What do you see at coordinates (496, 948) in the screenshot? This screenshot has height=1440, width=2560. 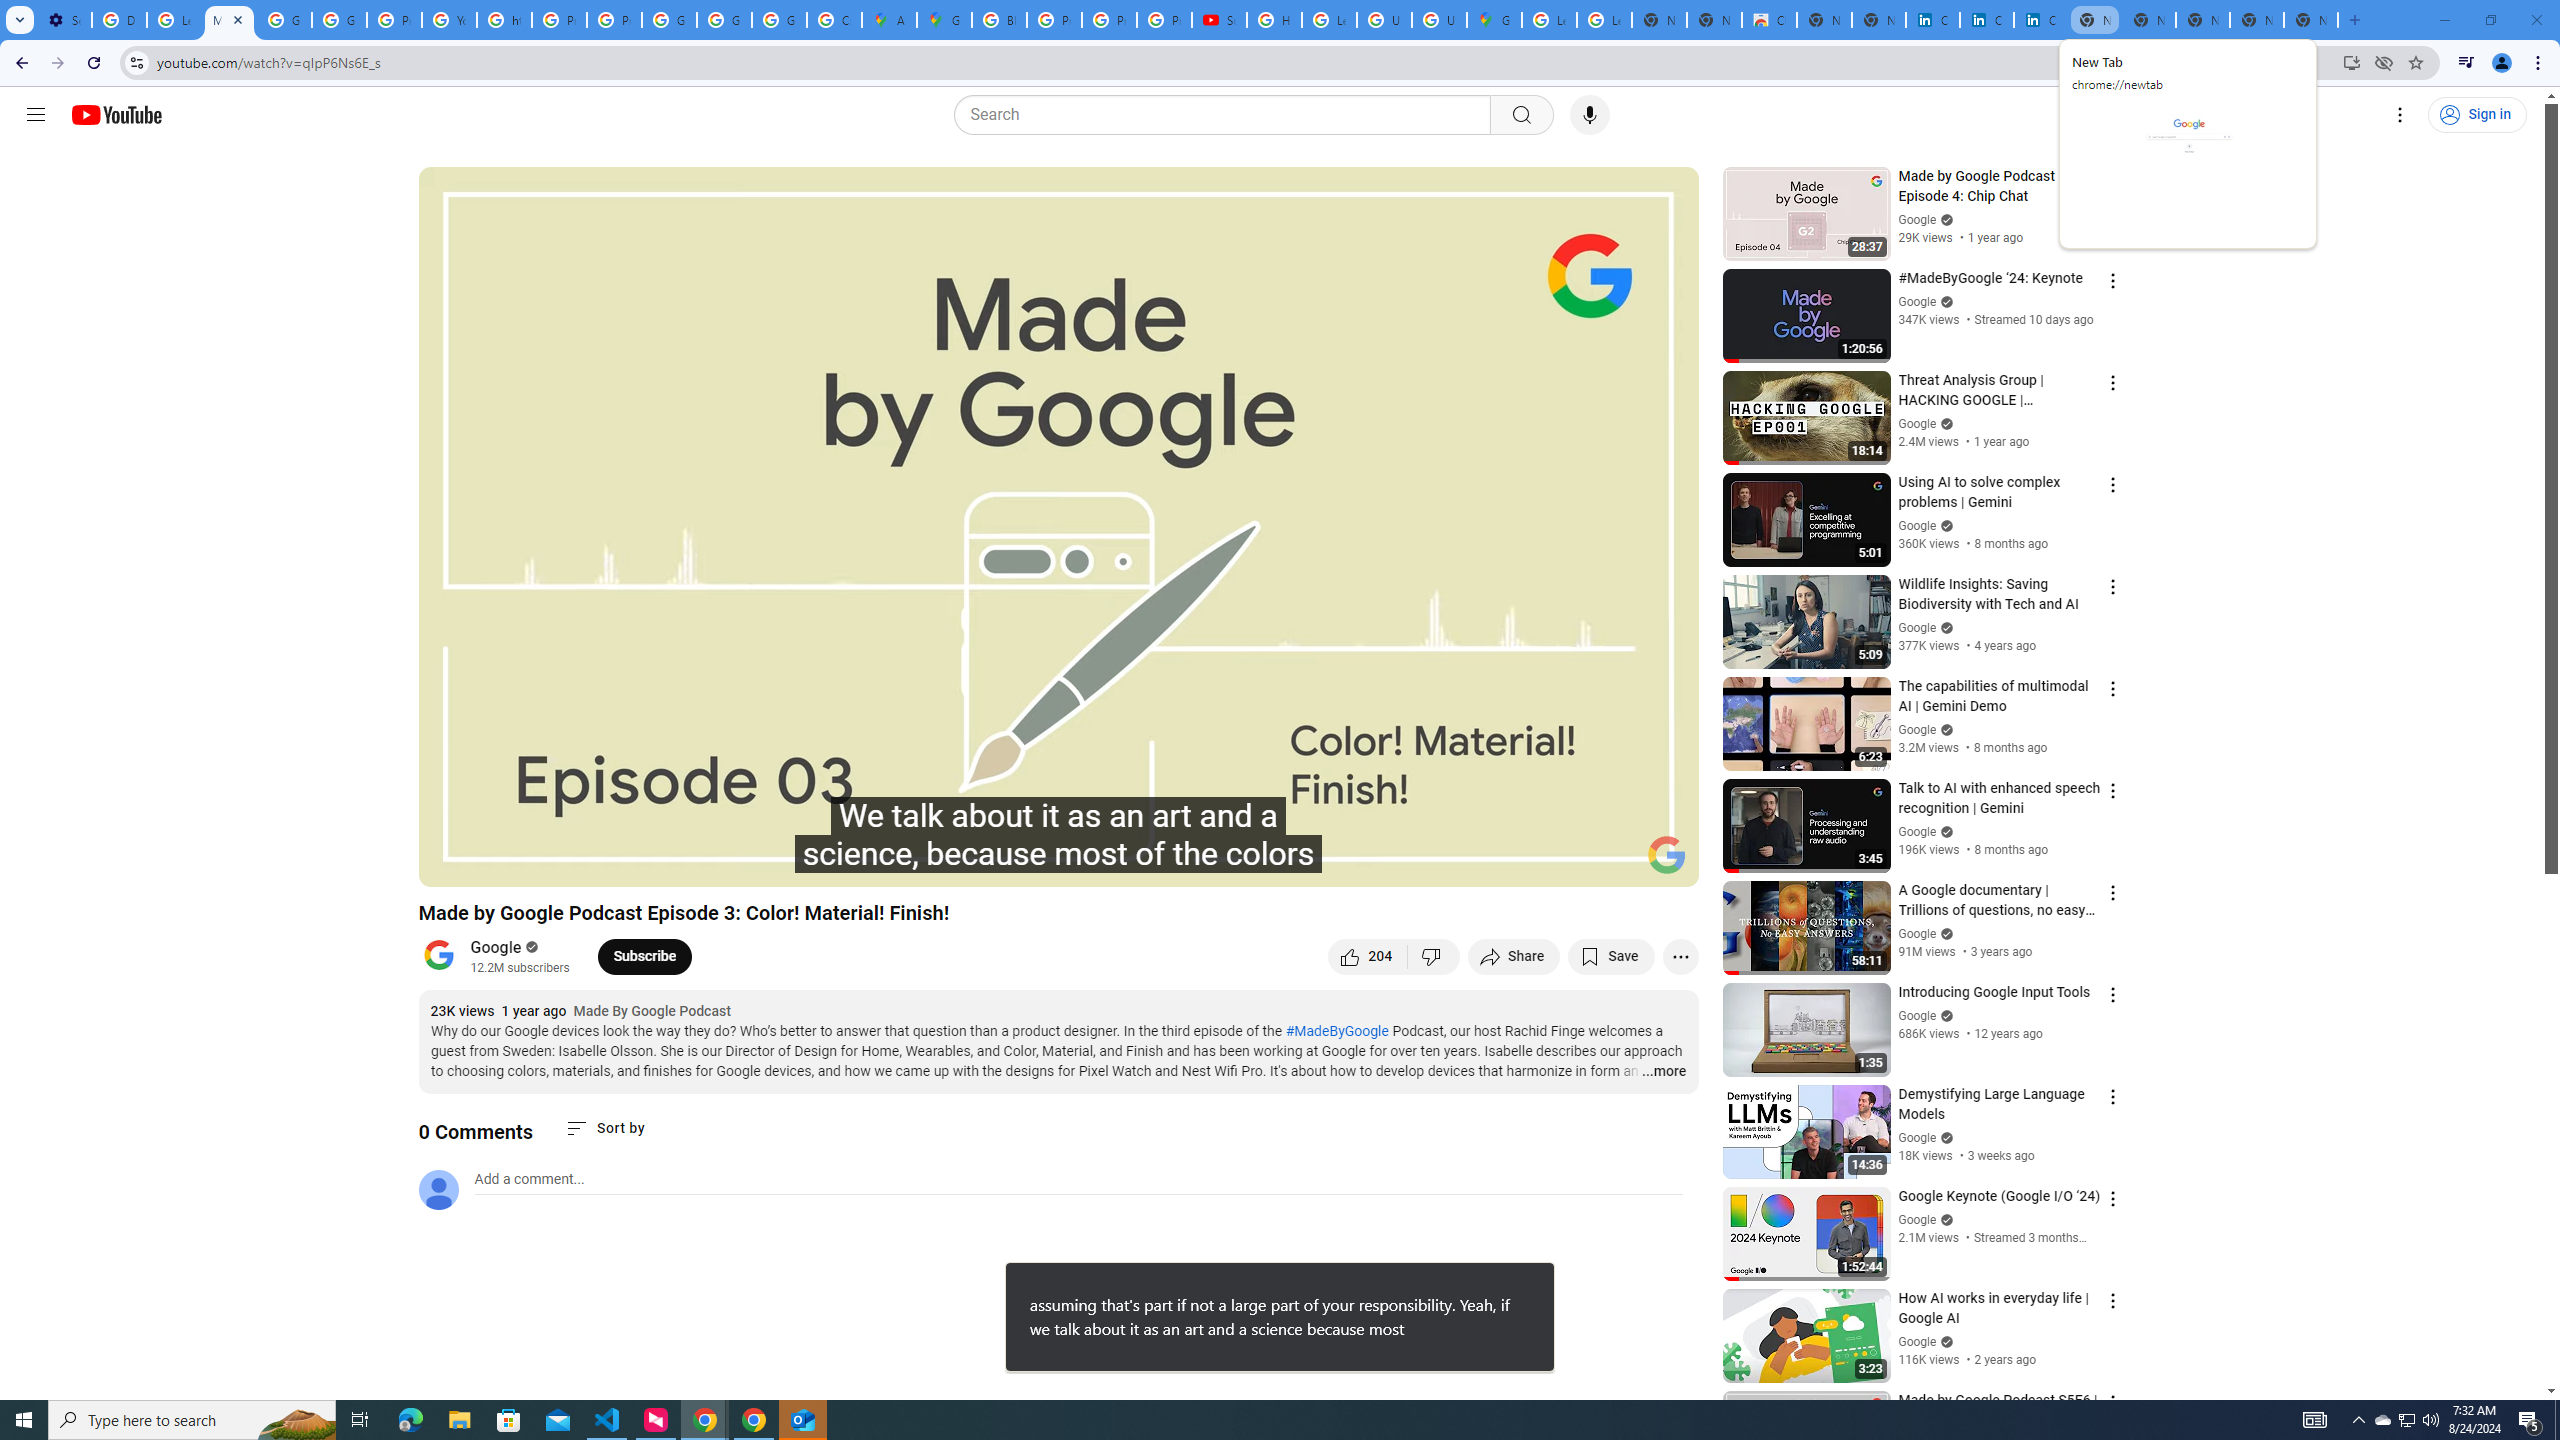 I see `Google` at bounding box center [496, 948].